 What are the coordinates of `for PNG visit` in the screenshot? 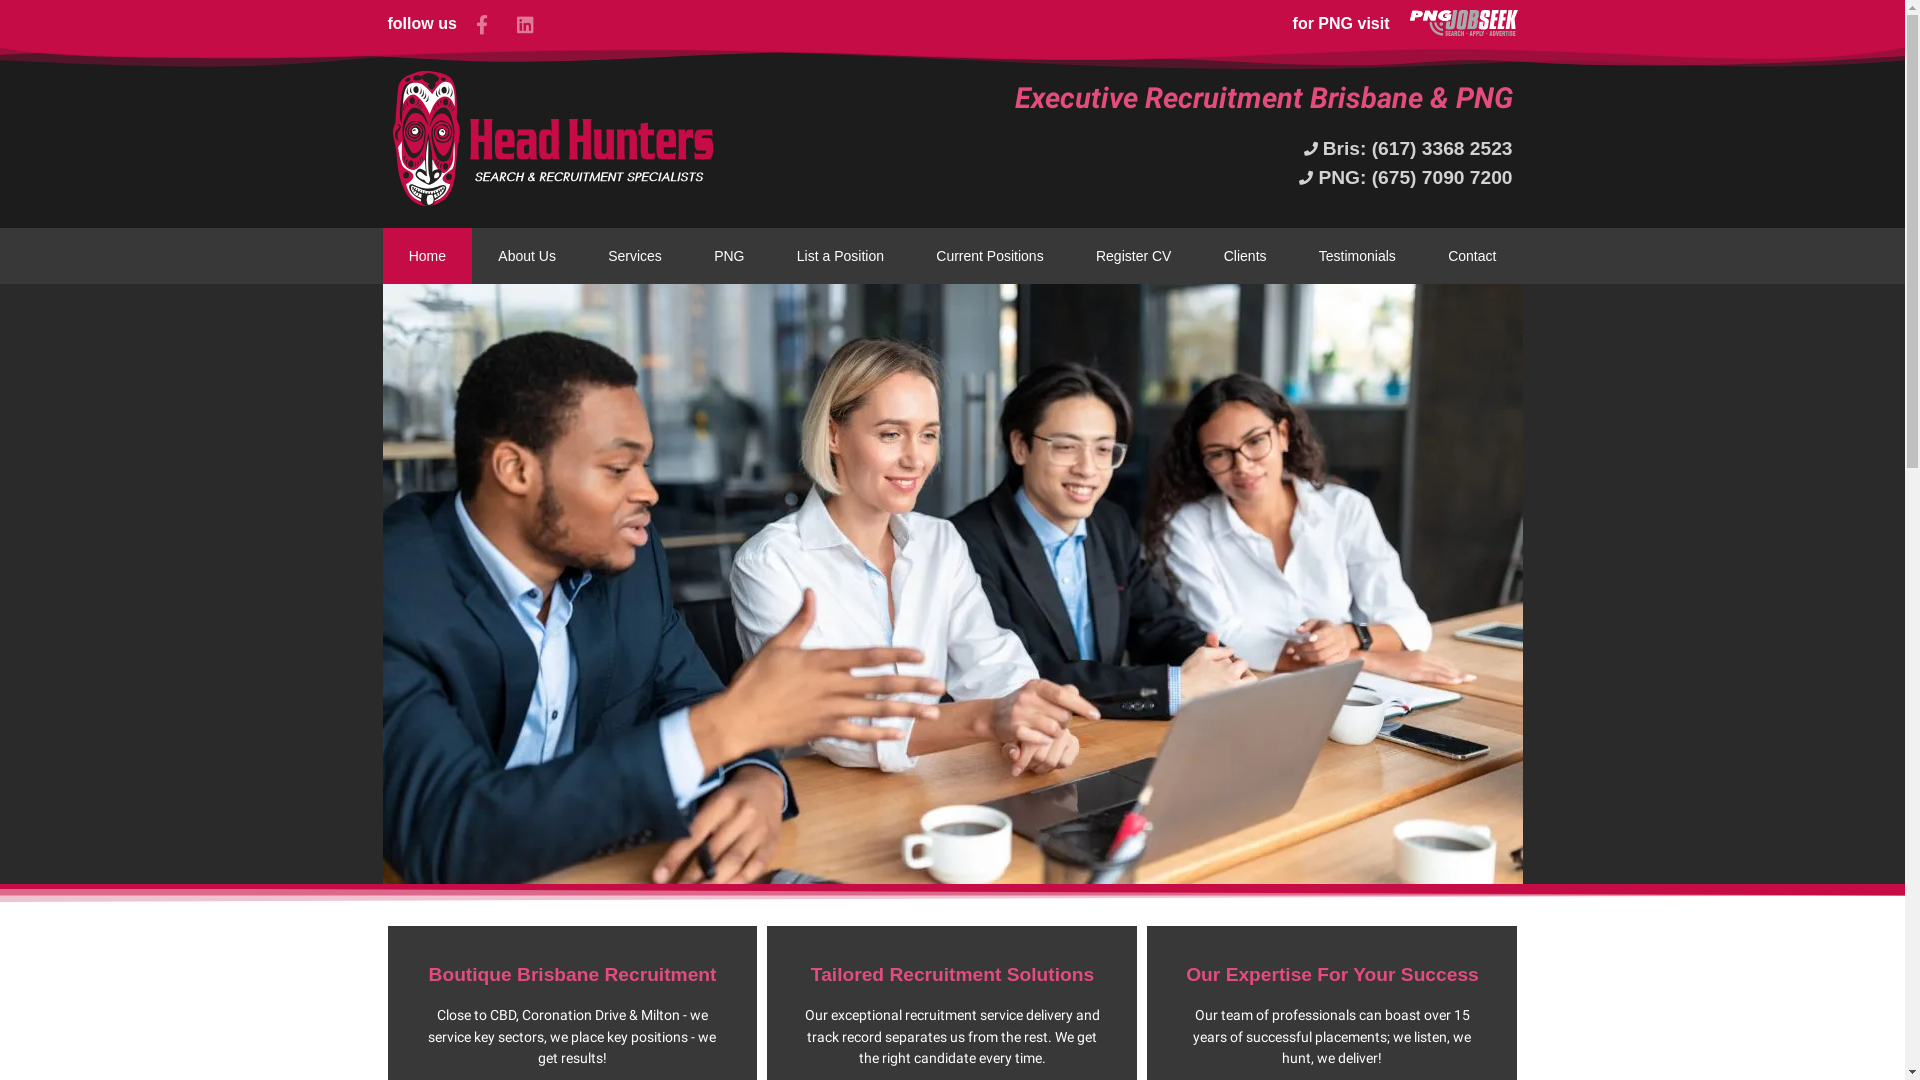 It's located at (1342, 24).